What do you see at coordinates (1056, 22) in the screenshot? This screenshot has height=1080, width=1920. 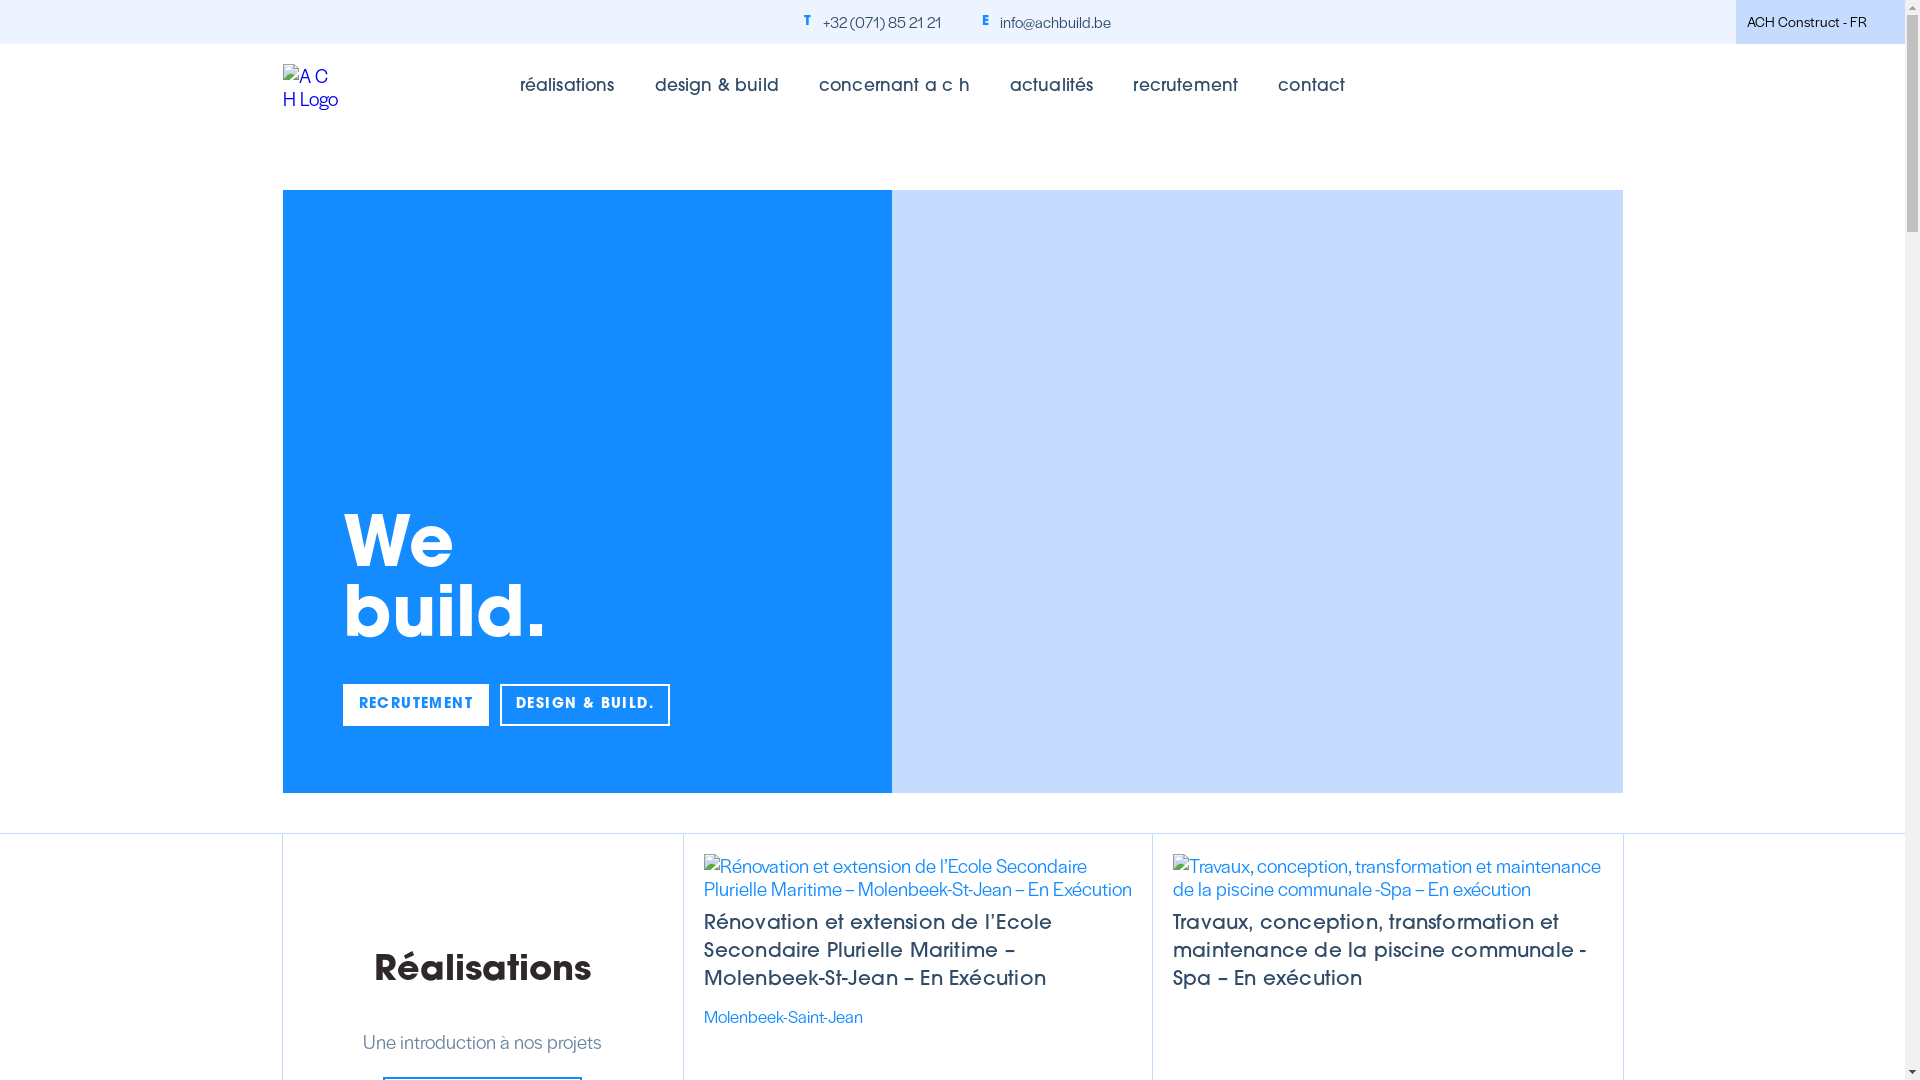 I see `info@achbuild.be` at bounding box center [1056, 22].